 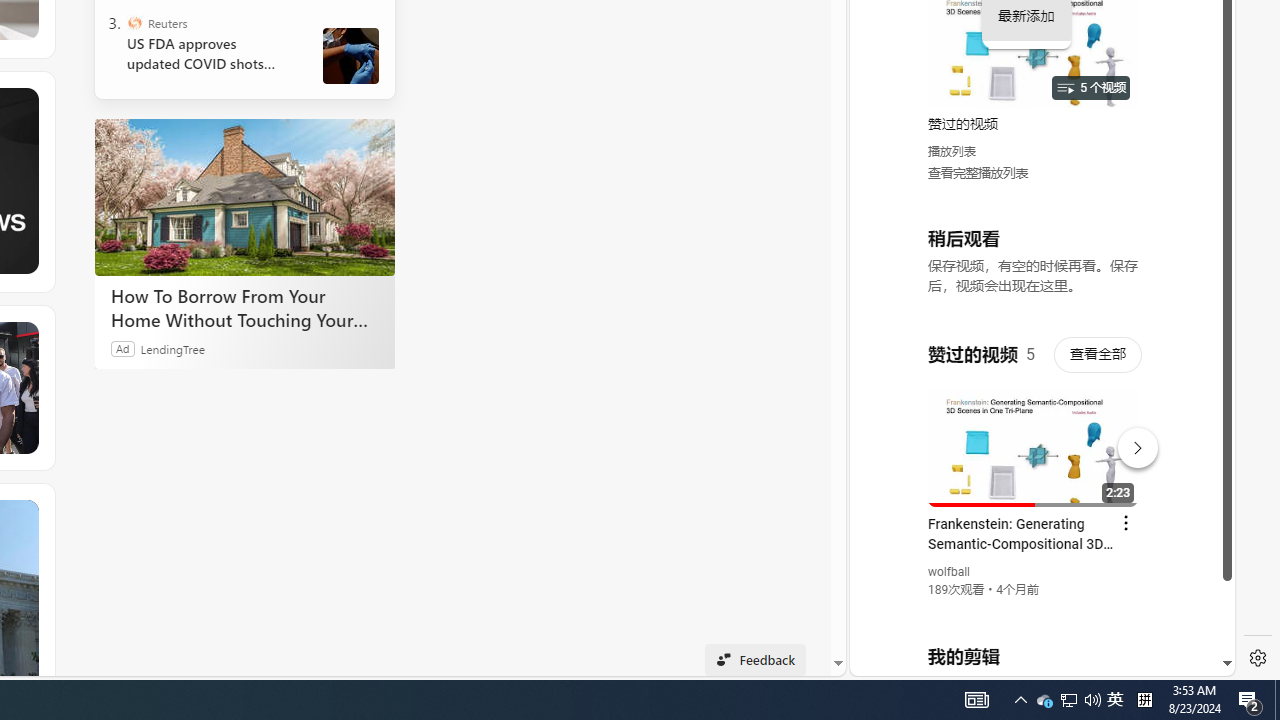 What do you see at coordinates (950, 572) in the screenshot?
I see `wolfball` at bounding box center [950, 572].